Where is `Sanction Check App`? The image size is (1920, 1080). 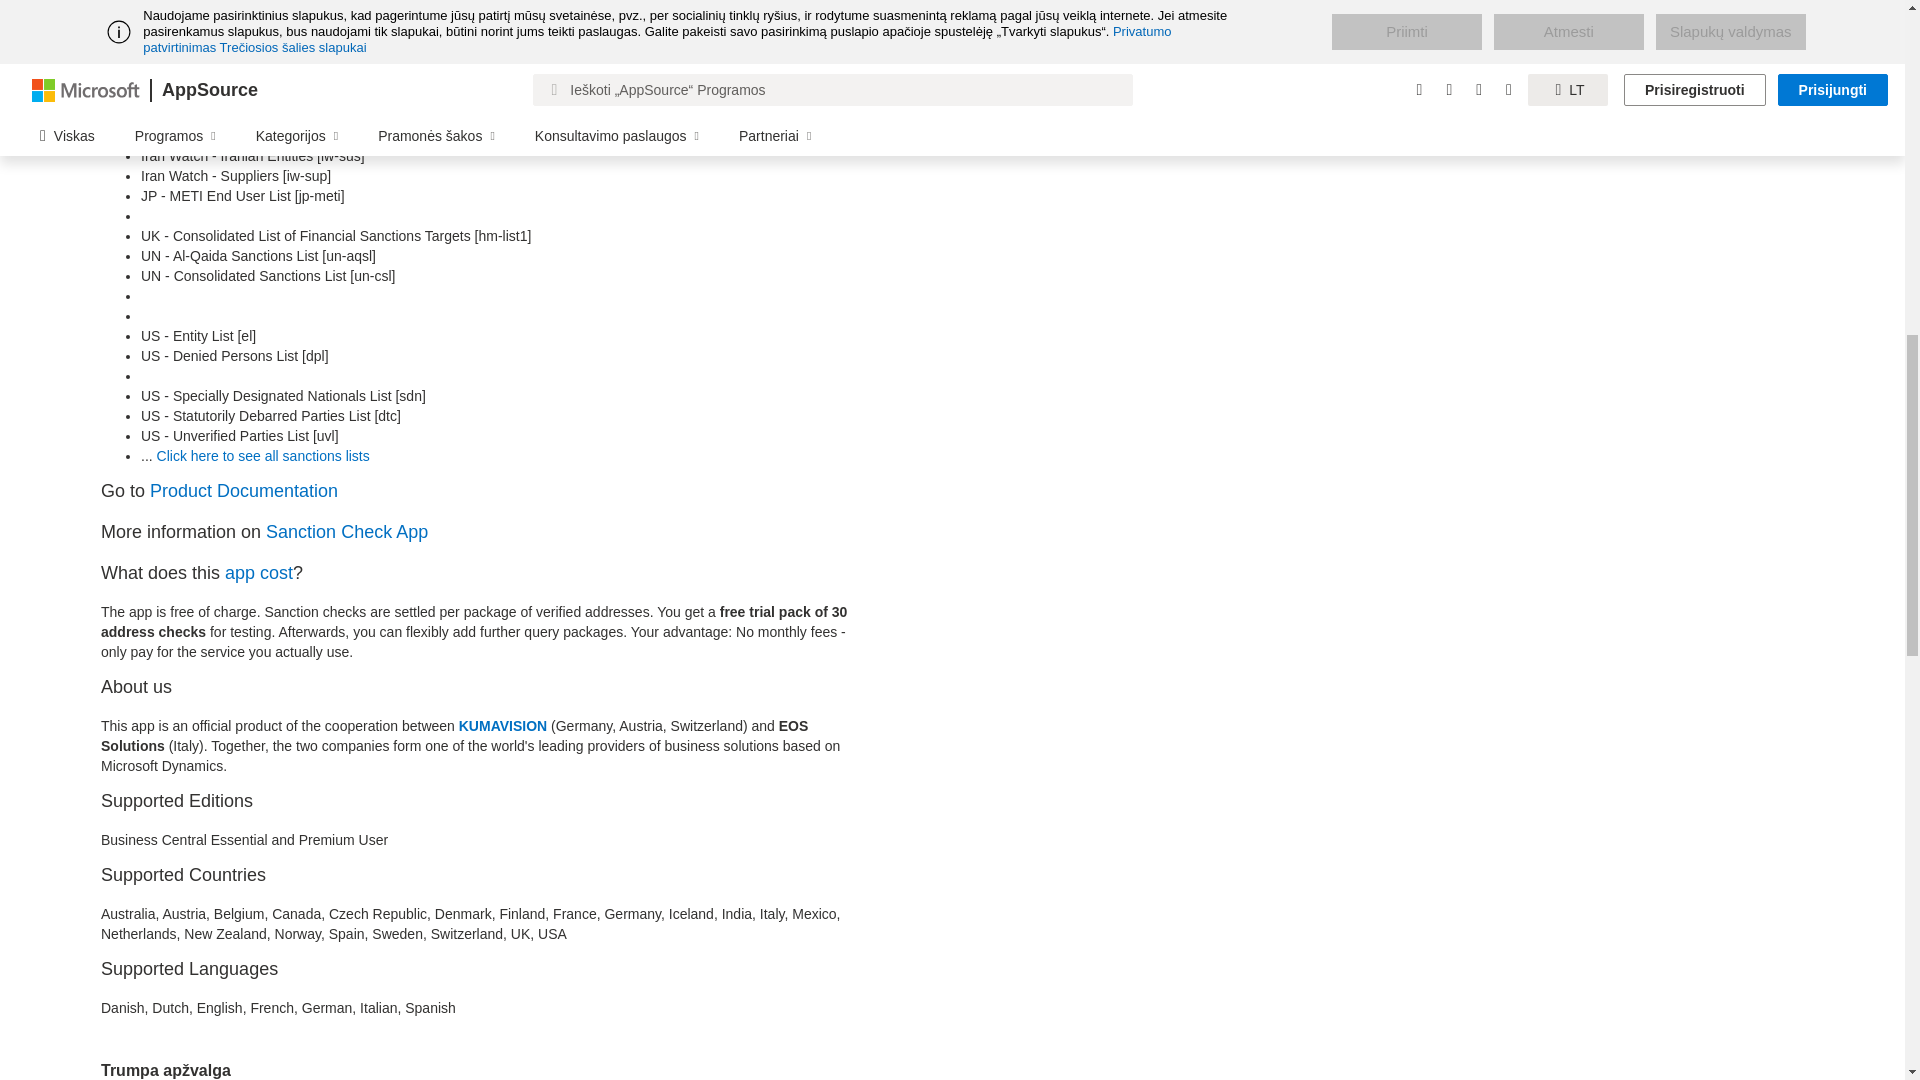 Sanction Check App is located at coordinates (347, 532).